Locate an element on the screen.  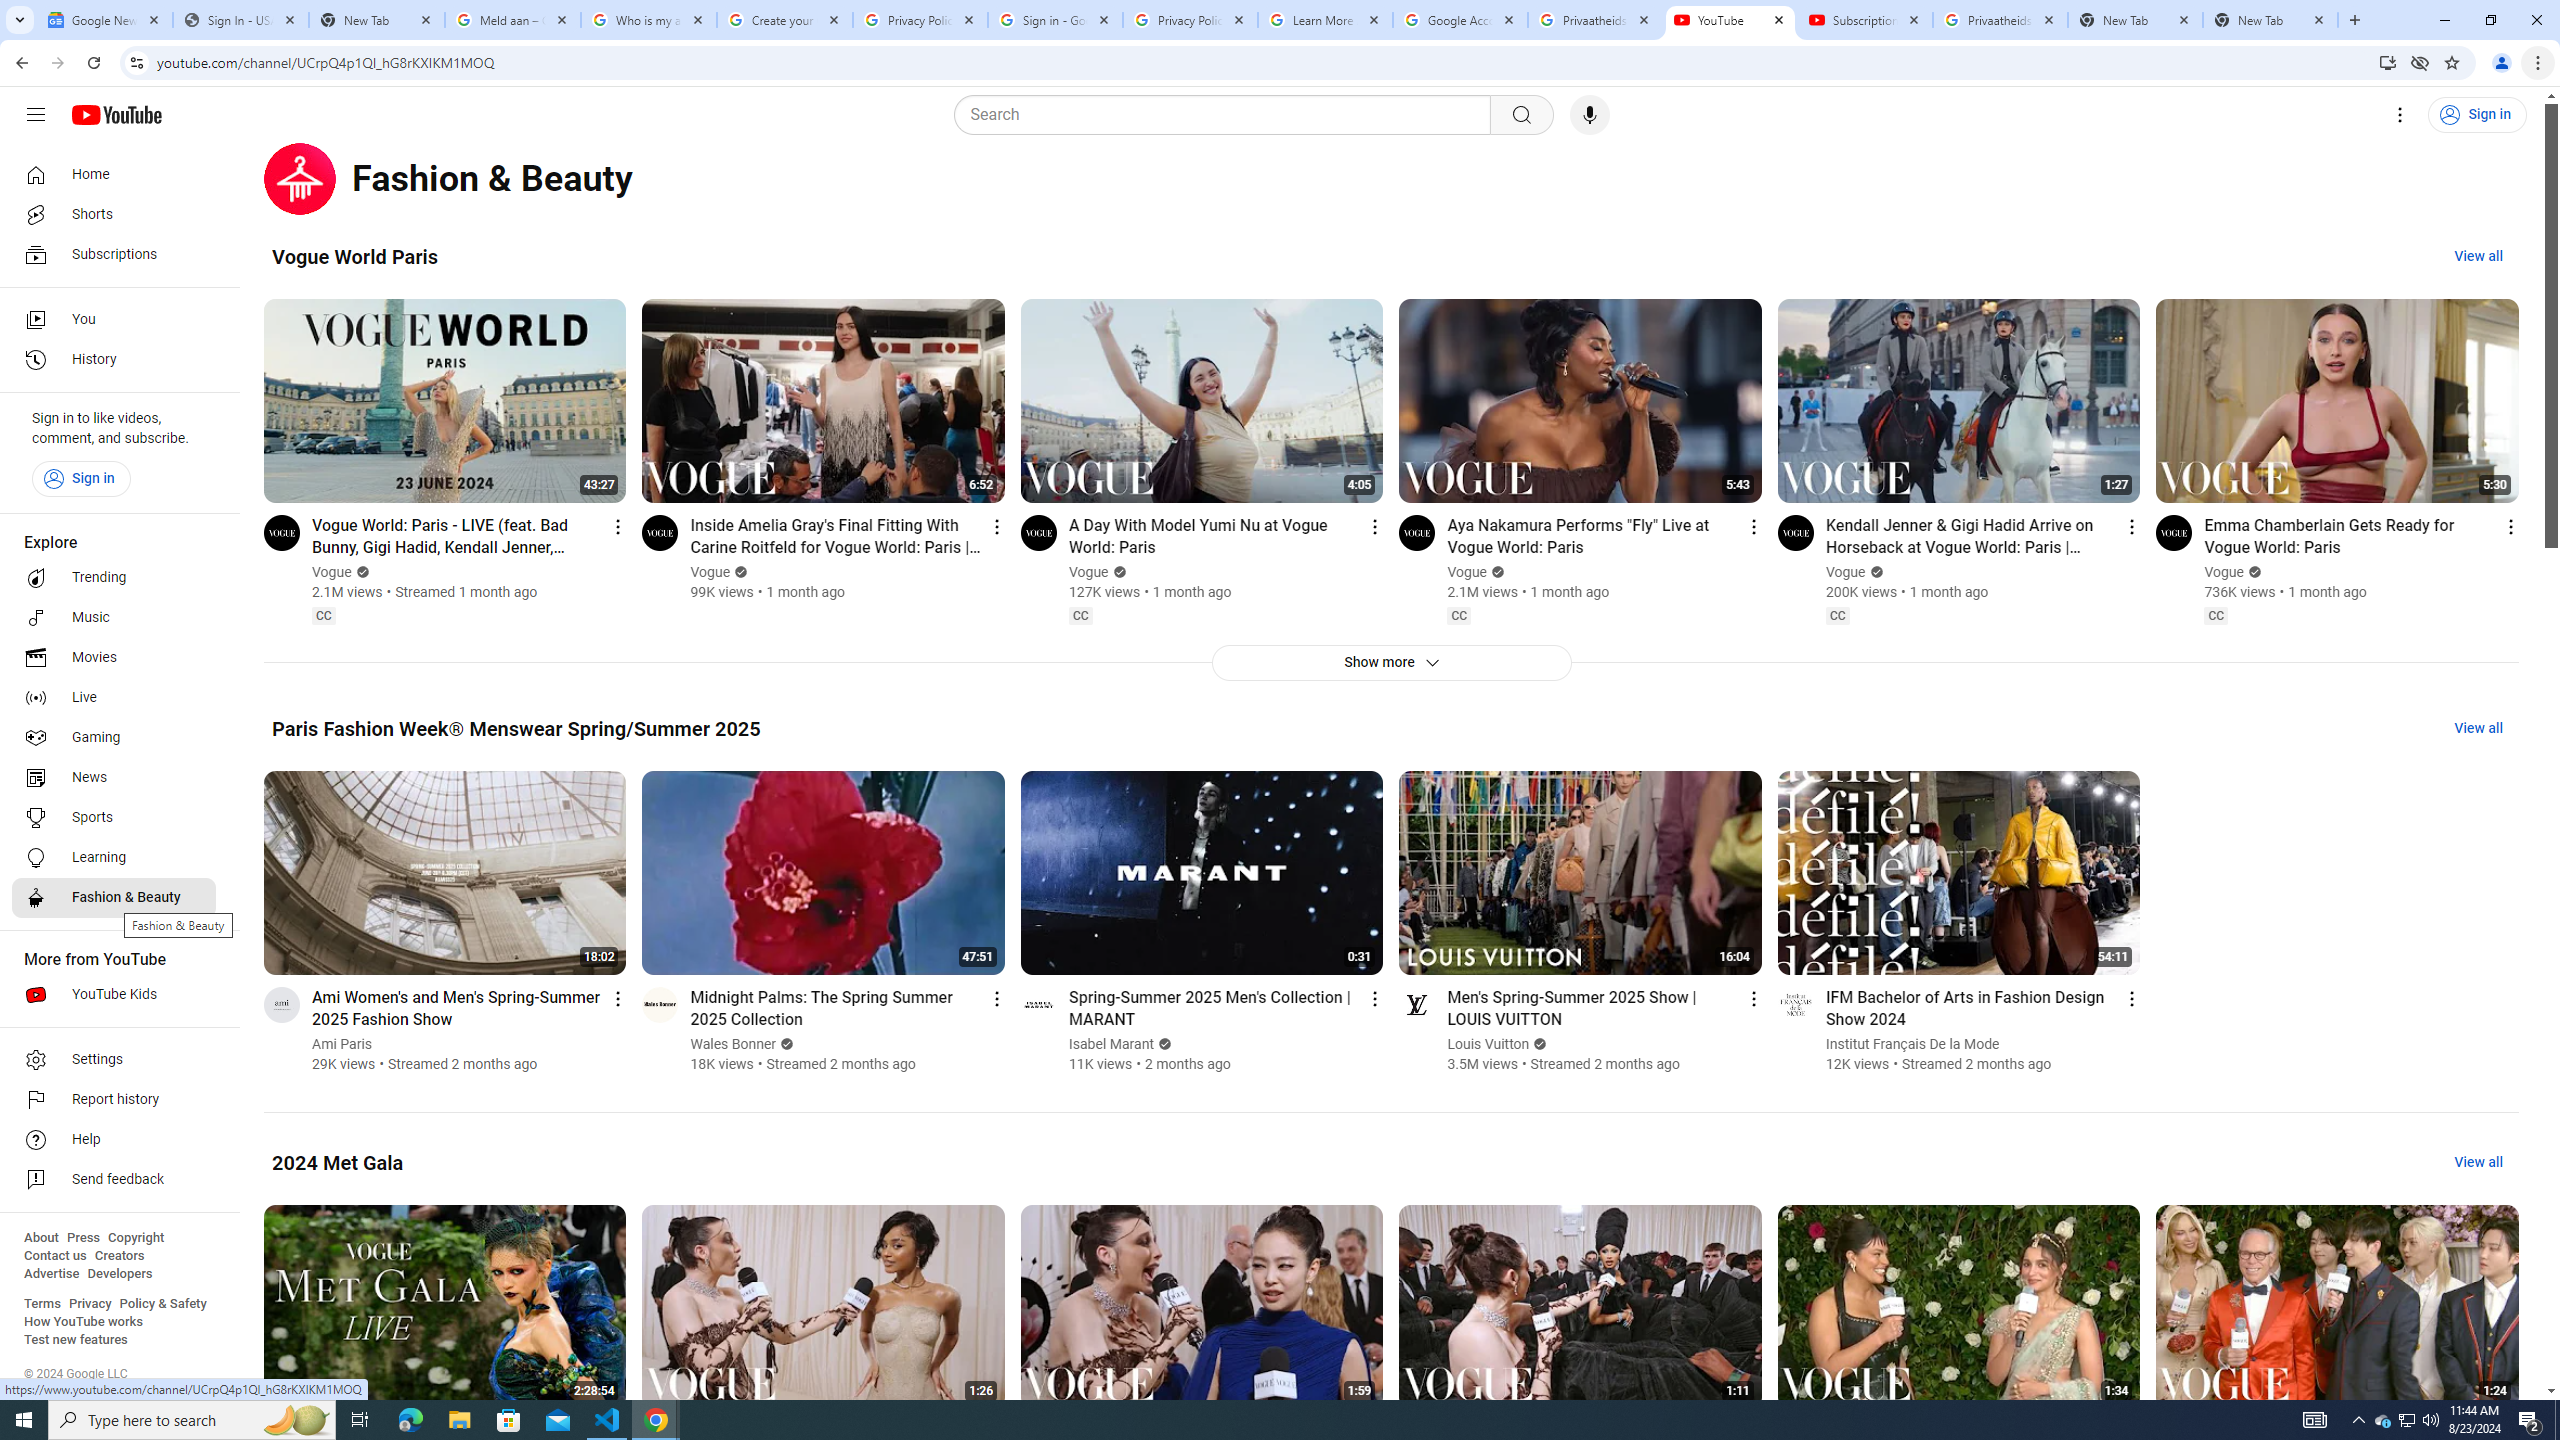
Live is located at coordinates (114, 698).